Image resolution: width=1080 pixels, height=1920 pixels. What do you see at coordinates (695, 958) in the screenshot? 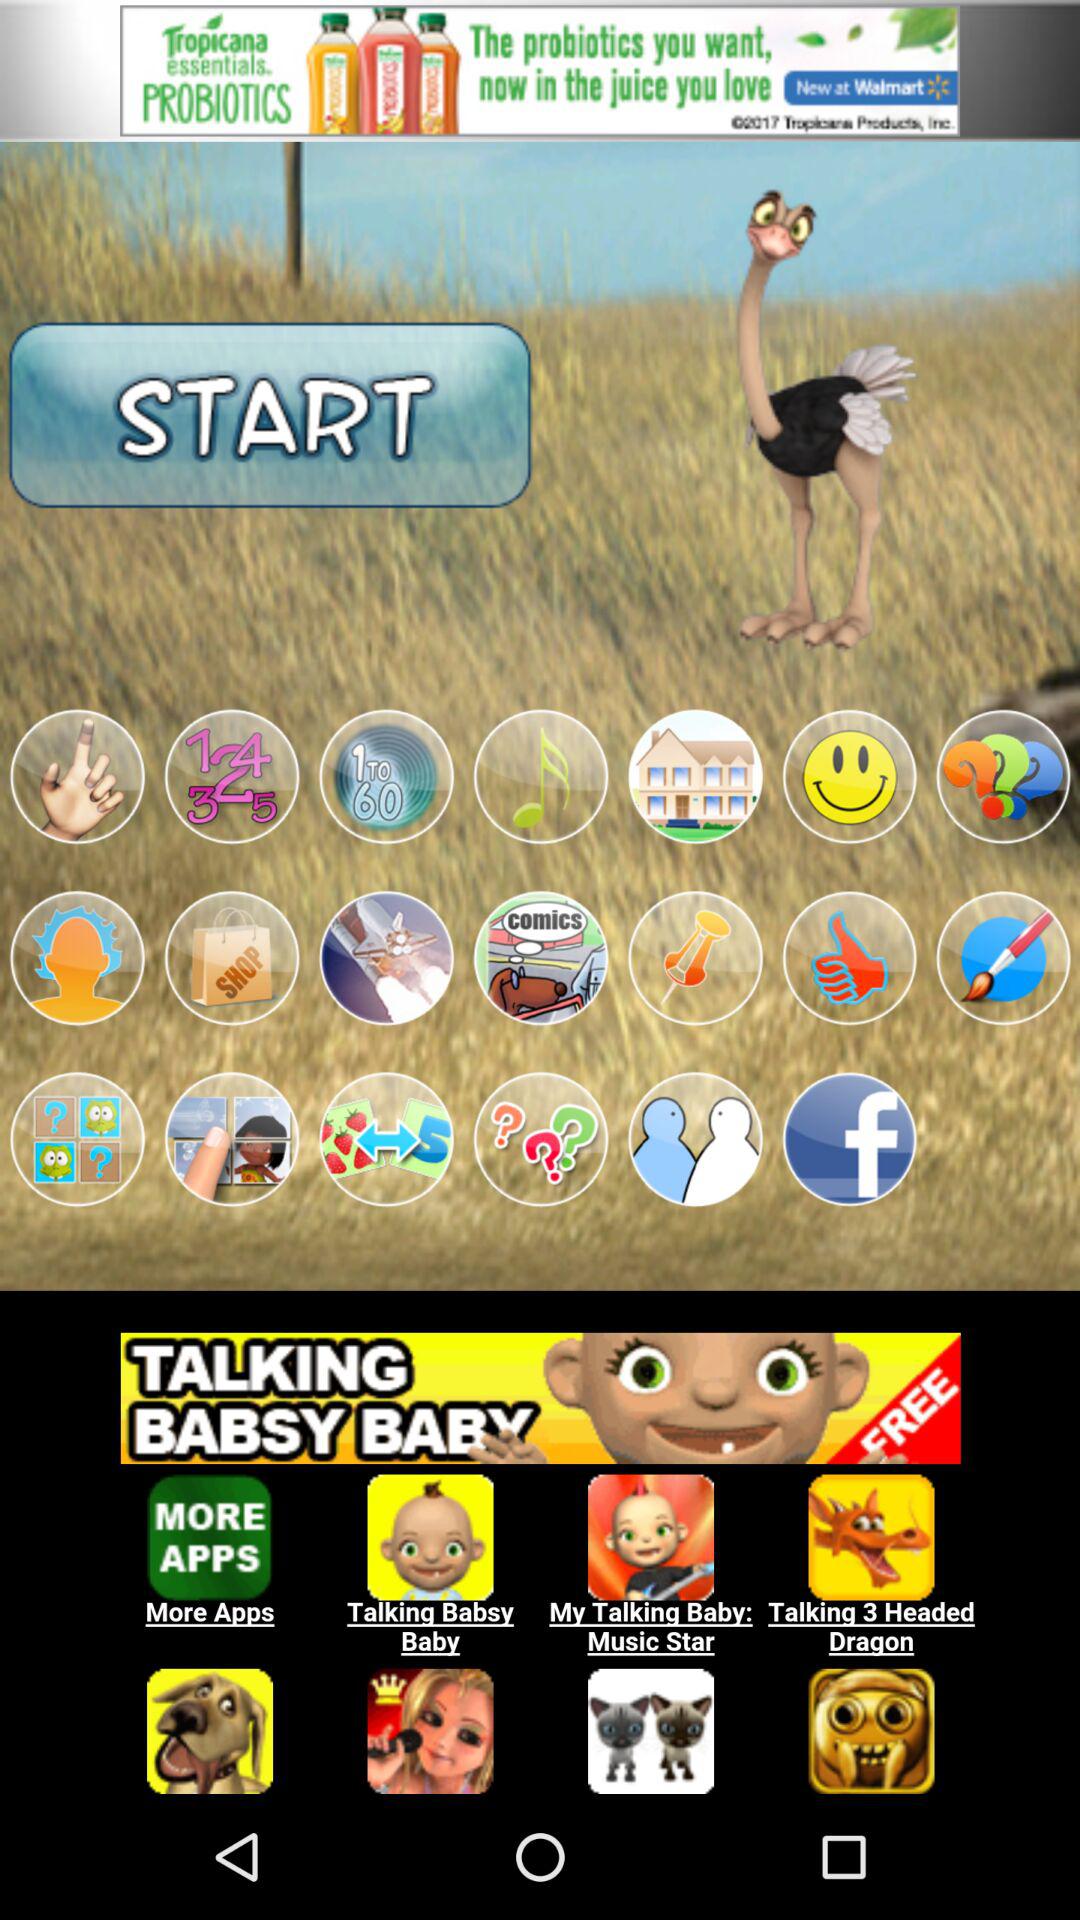
I see `click to the app` at bounding box center [695, 958].